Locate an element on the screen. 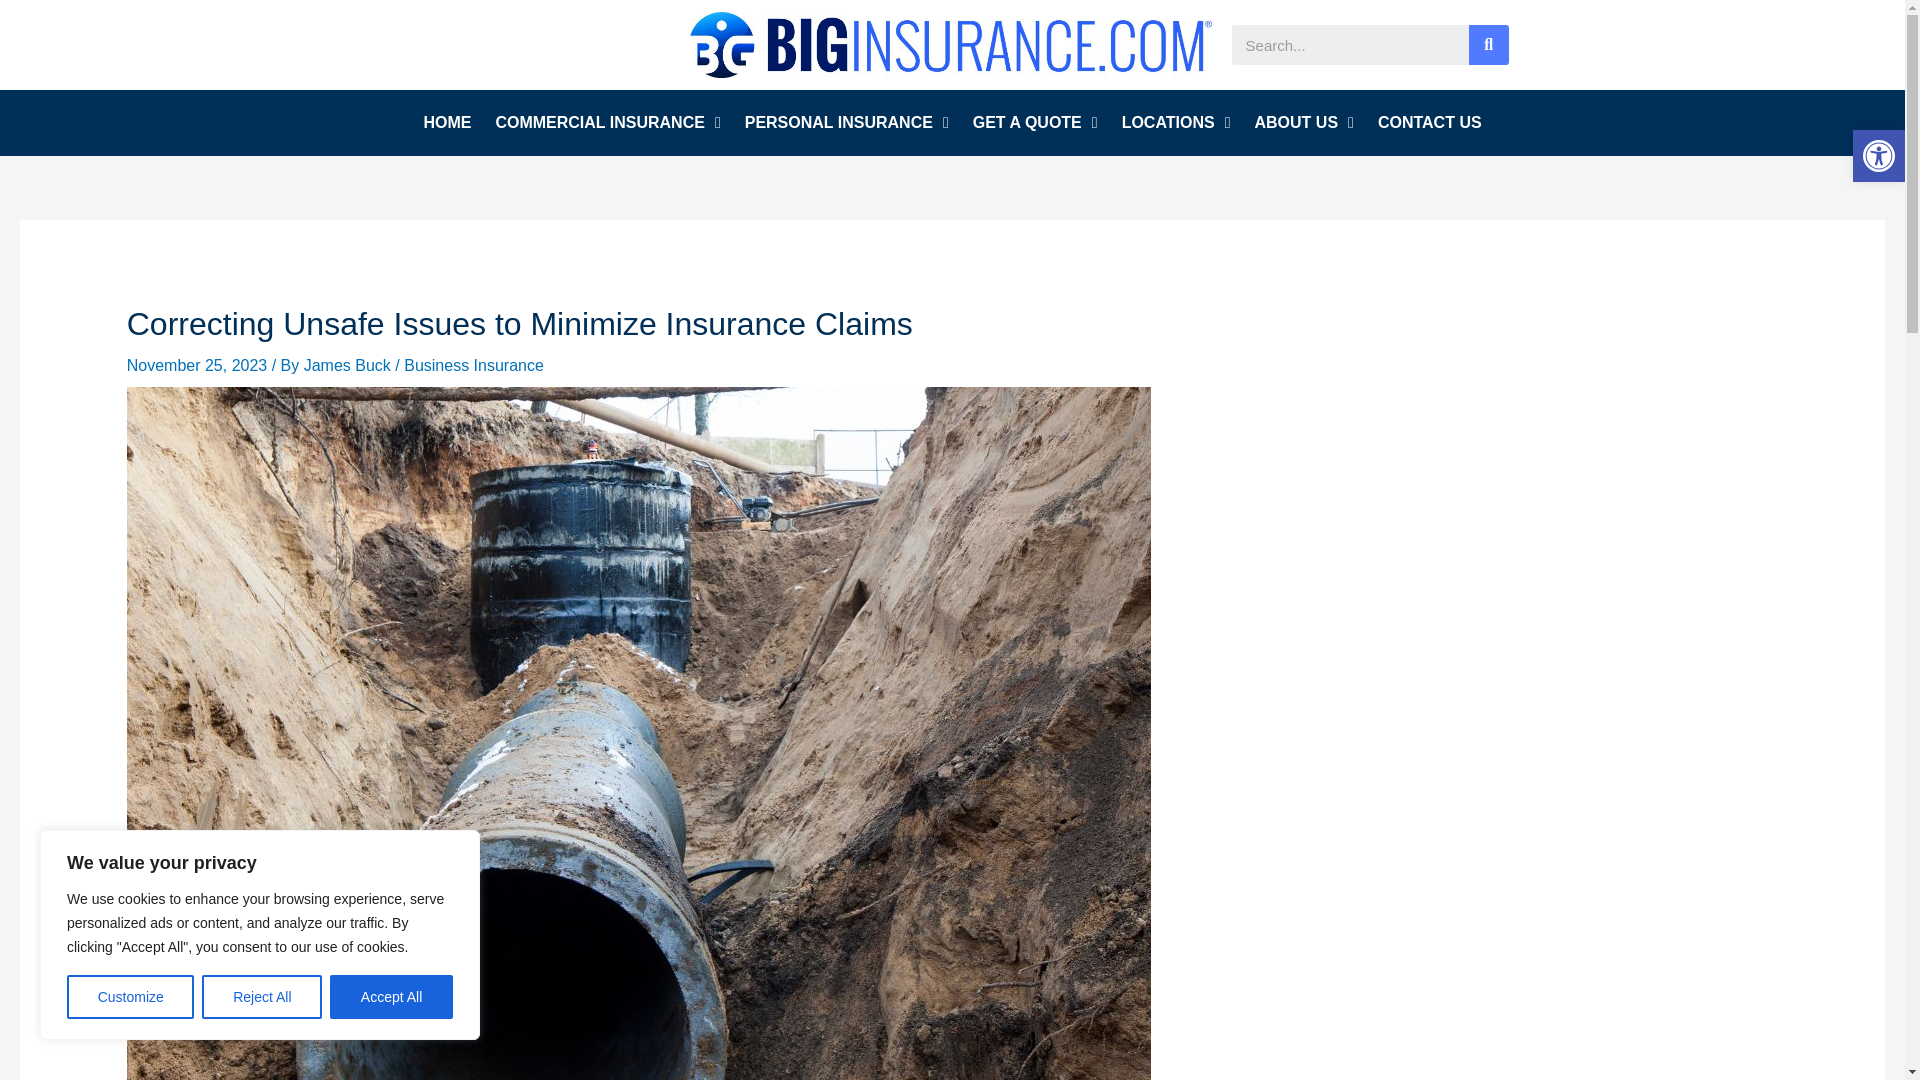  Search is located at coordinates (1350, 44).